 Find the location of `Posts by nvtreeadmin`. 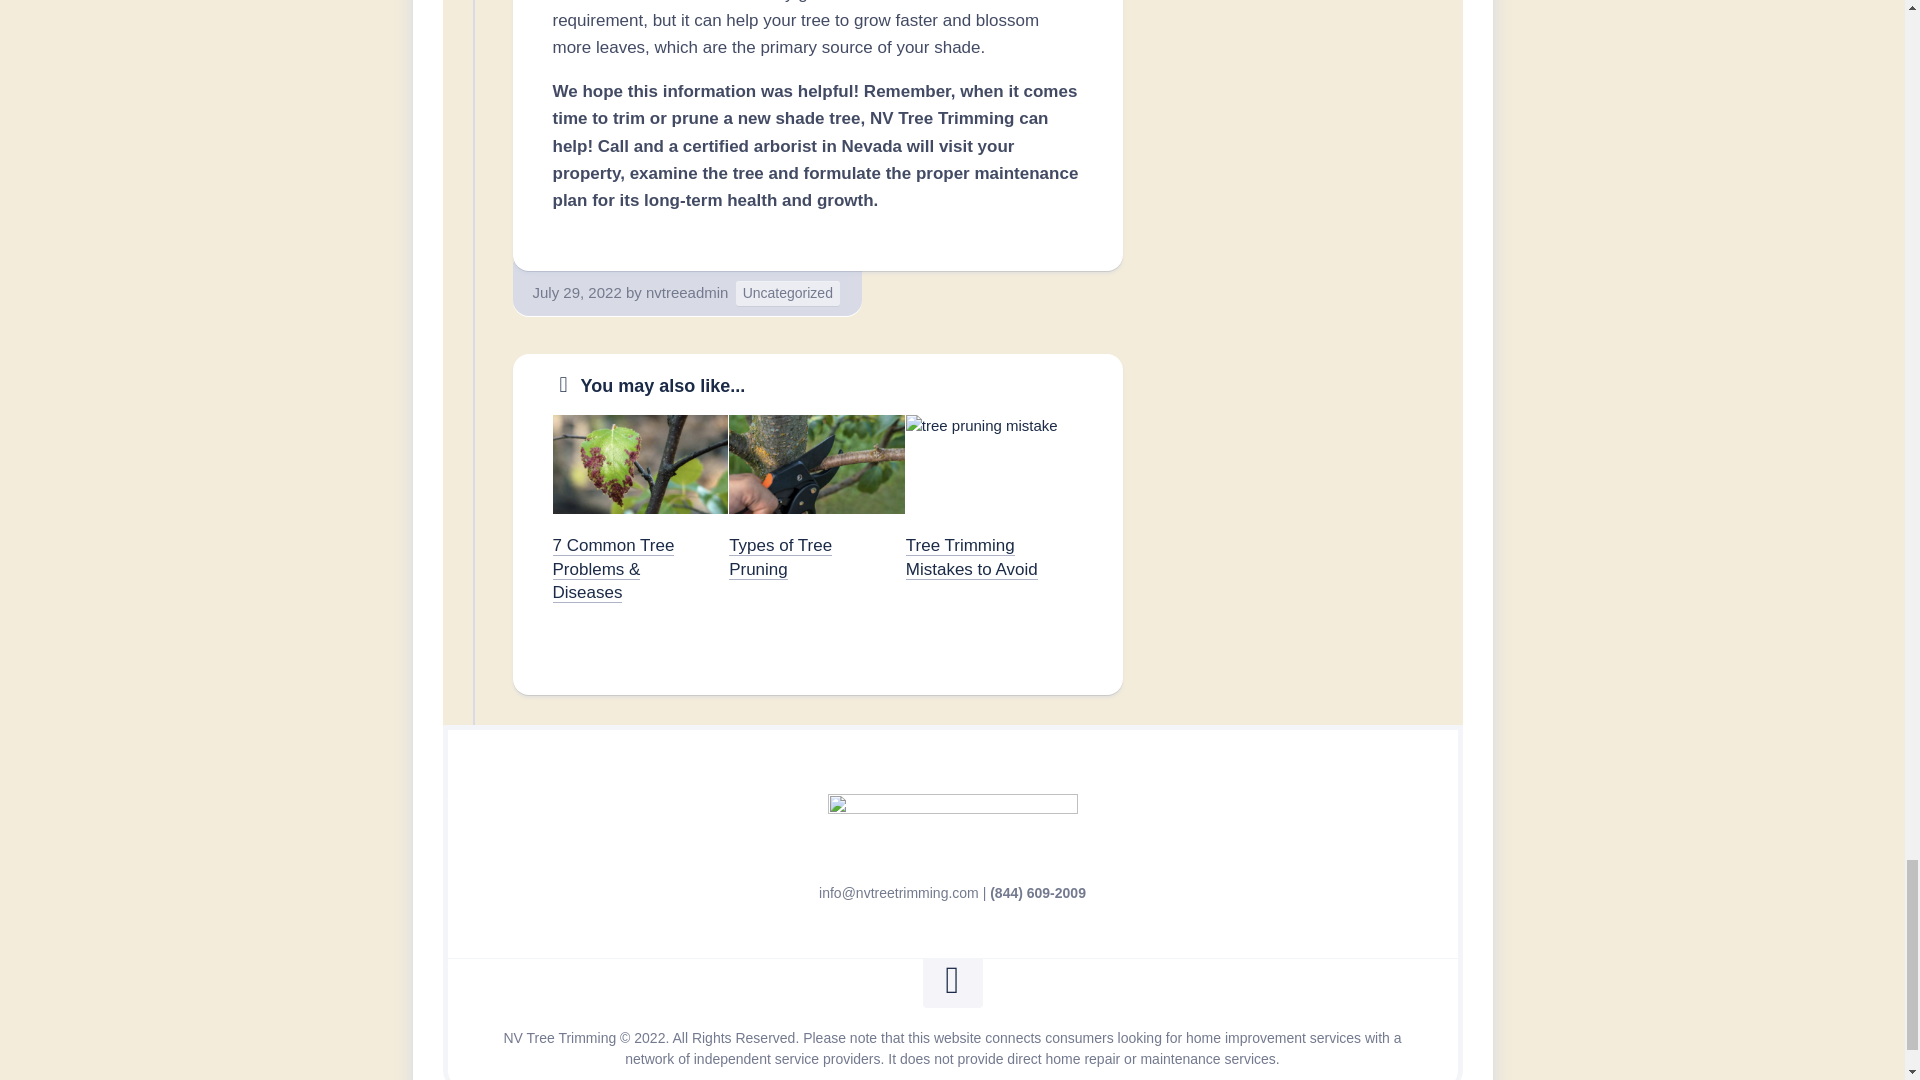

Posts by nvtreeadmin is located at coordinates (687, 292).